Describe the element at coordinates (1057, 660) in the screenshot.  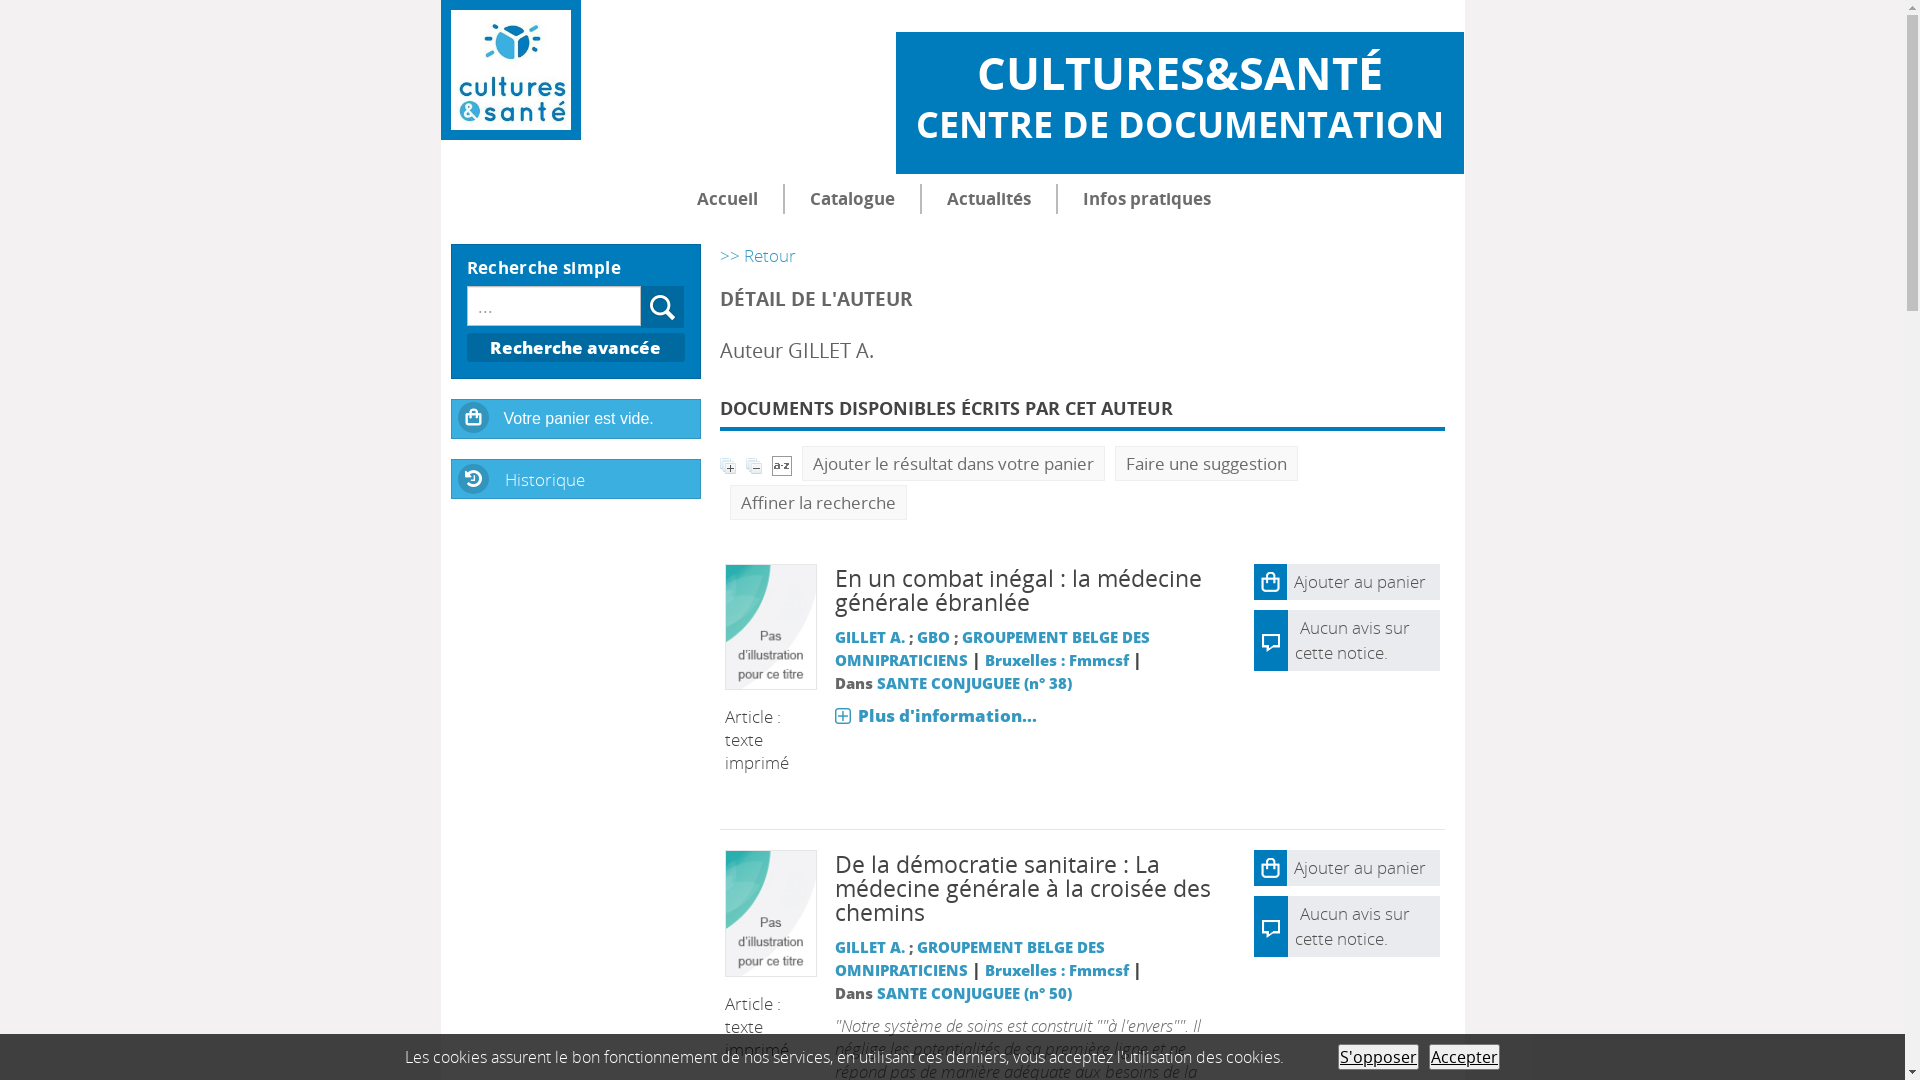
I see `Bruxelles : Fmmcsf` at that location.